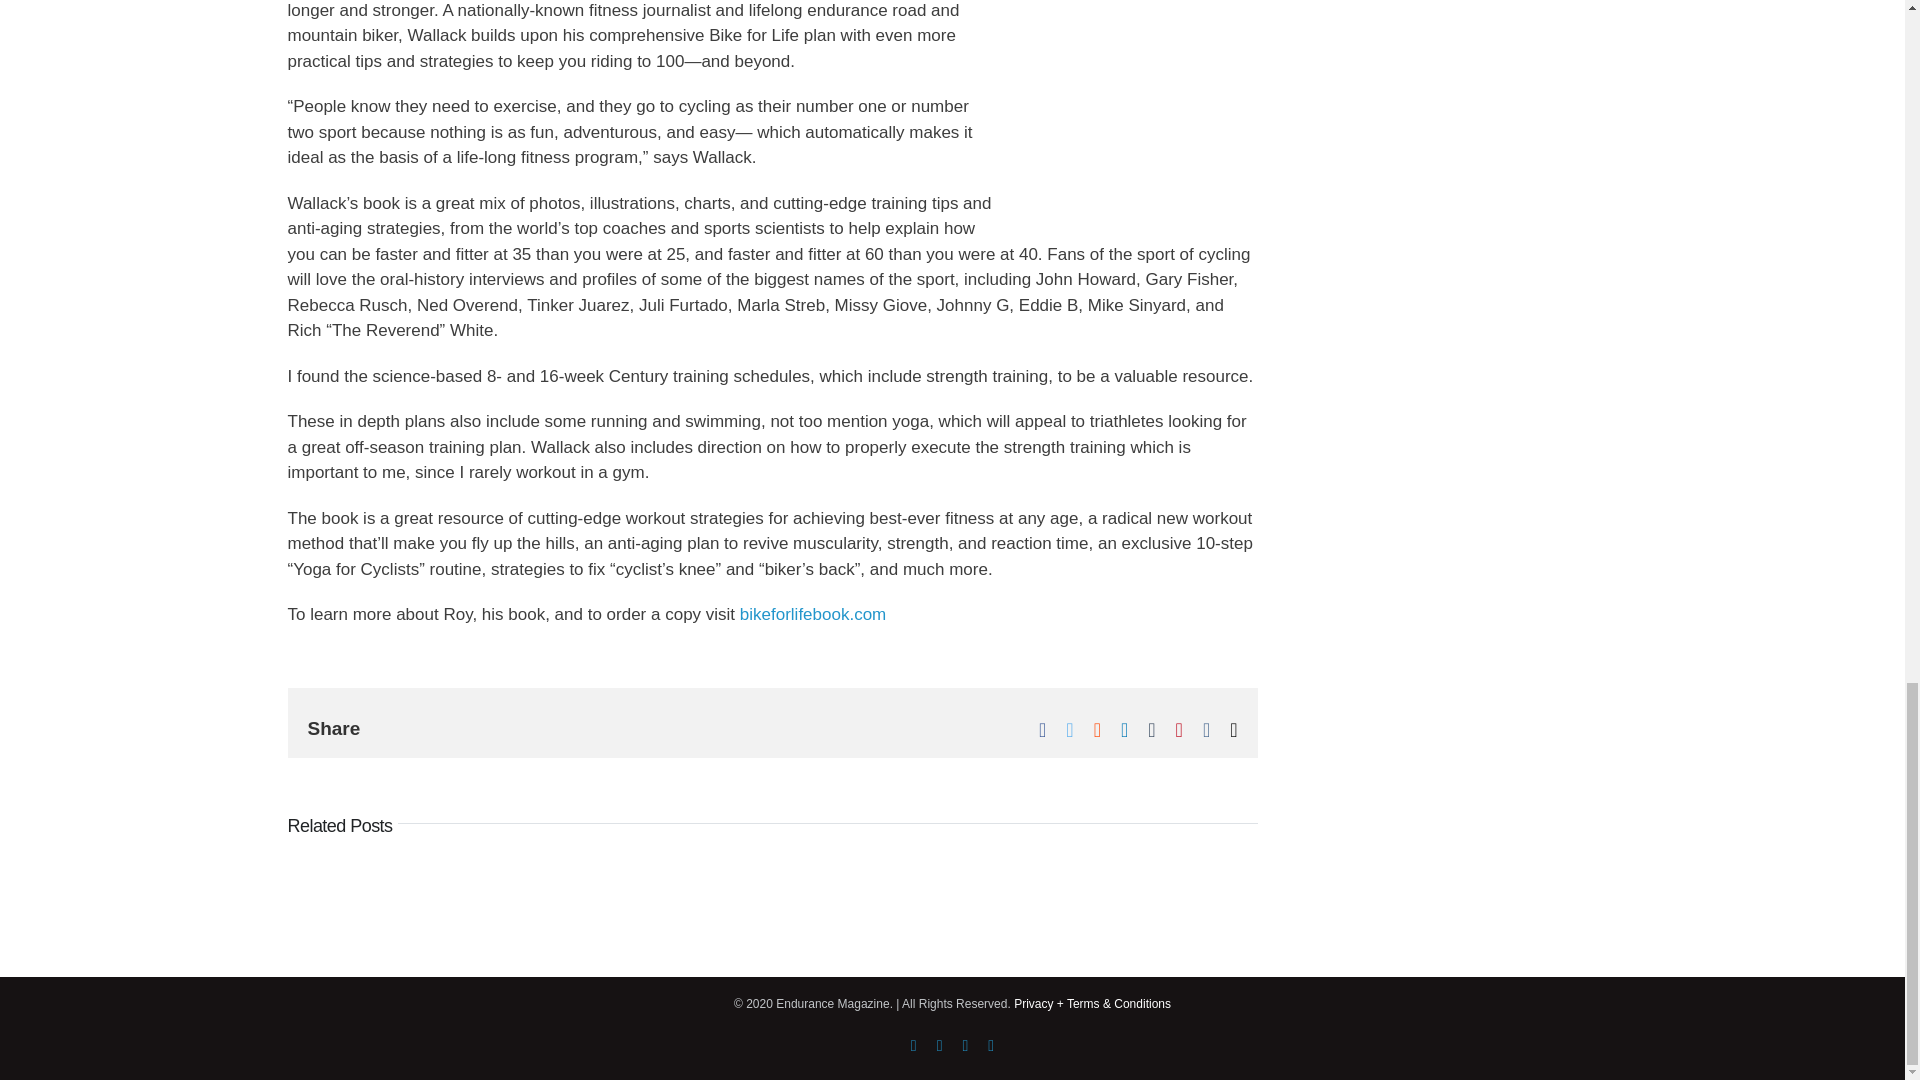  I want to click on LinkedIn, so click(1124, 730).